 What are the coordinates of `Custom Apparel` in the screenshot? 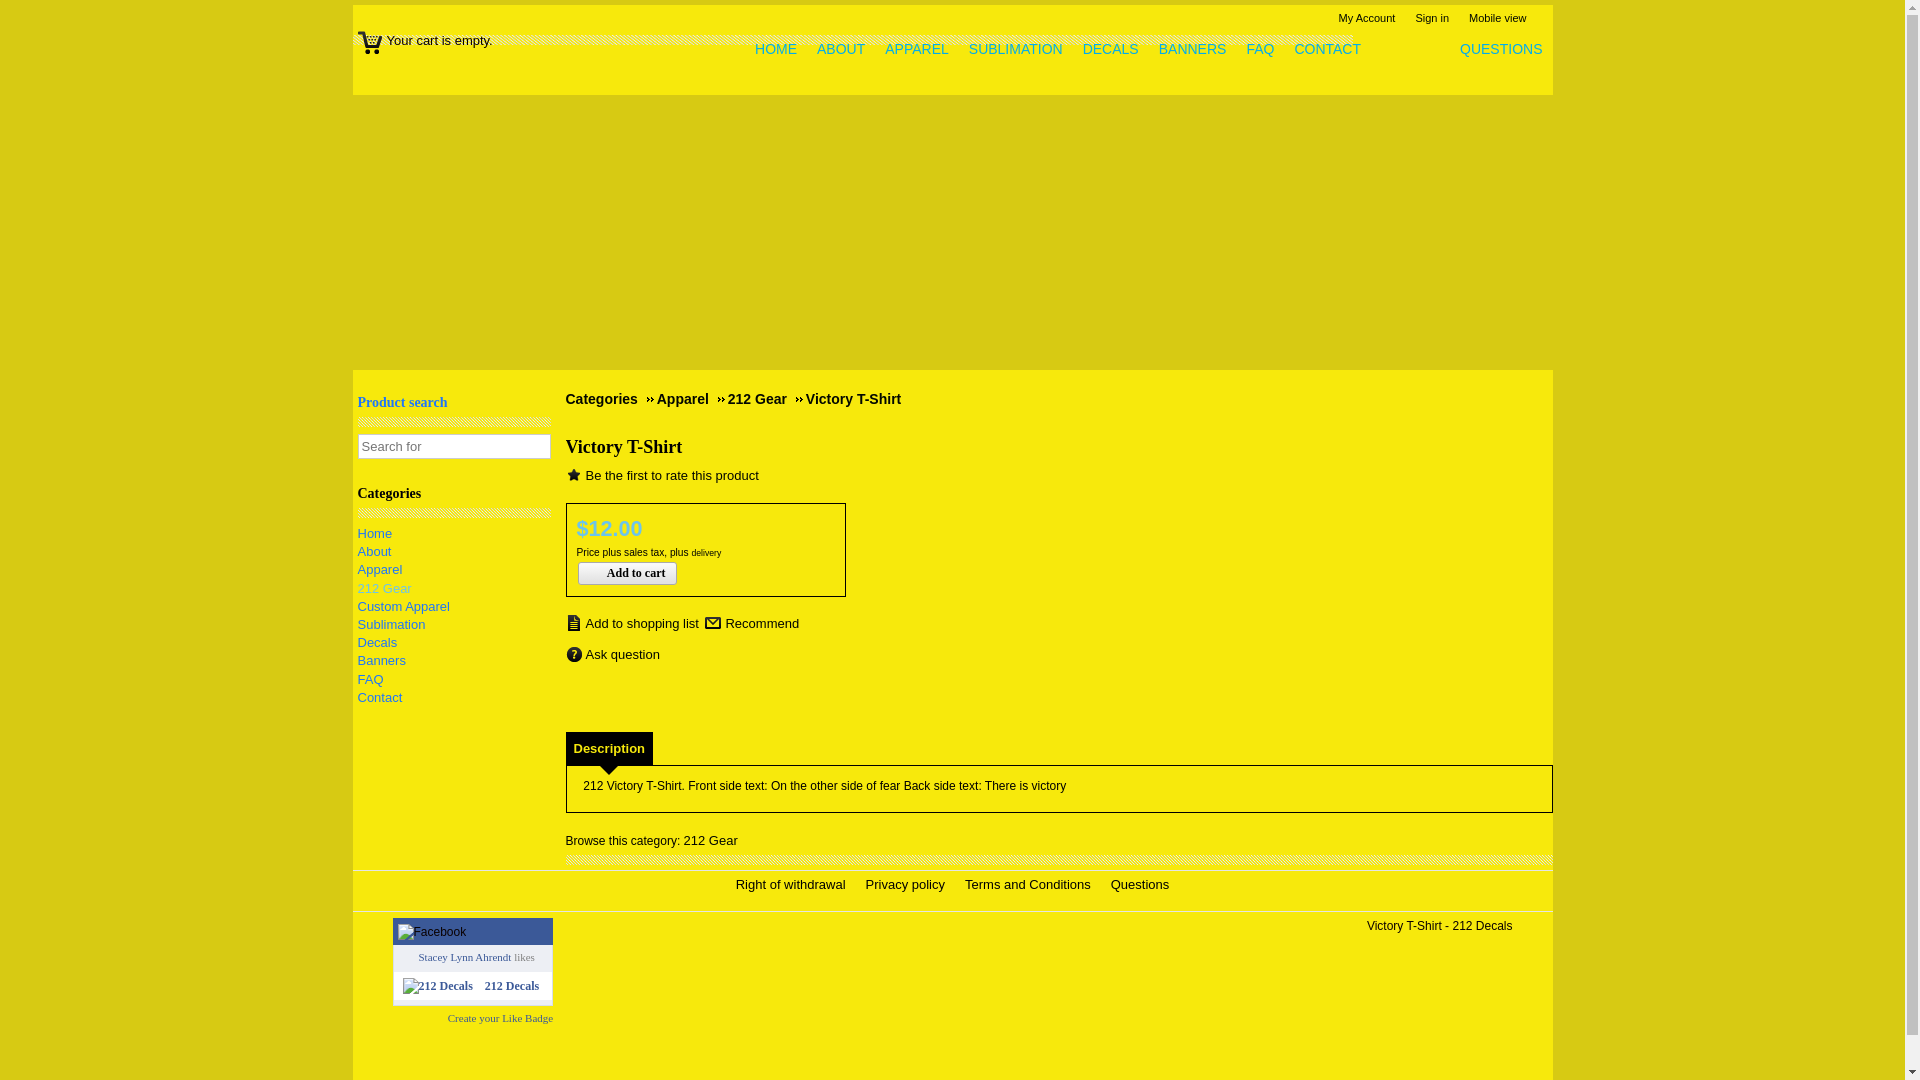 It's located at (404, 606).